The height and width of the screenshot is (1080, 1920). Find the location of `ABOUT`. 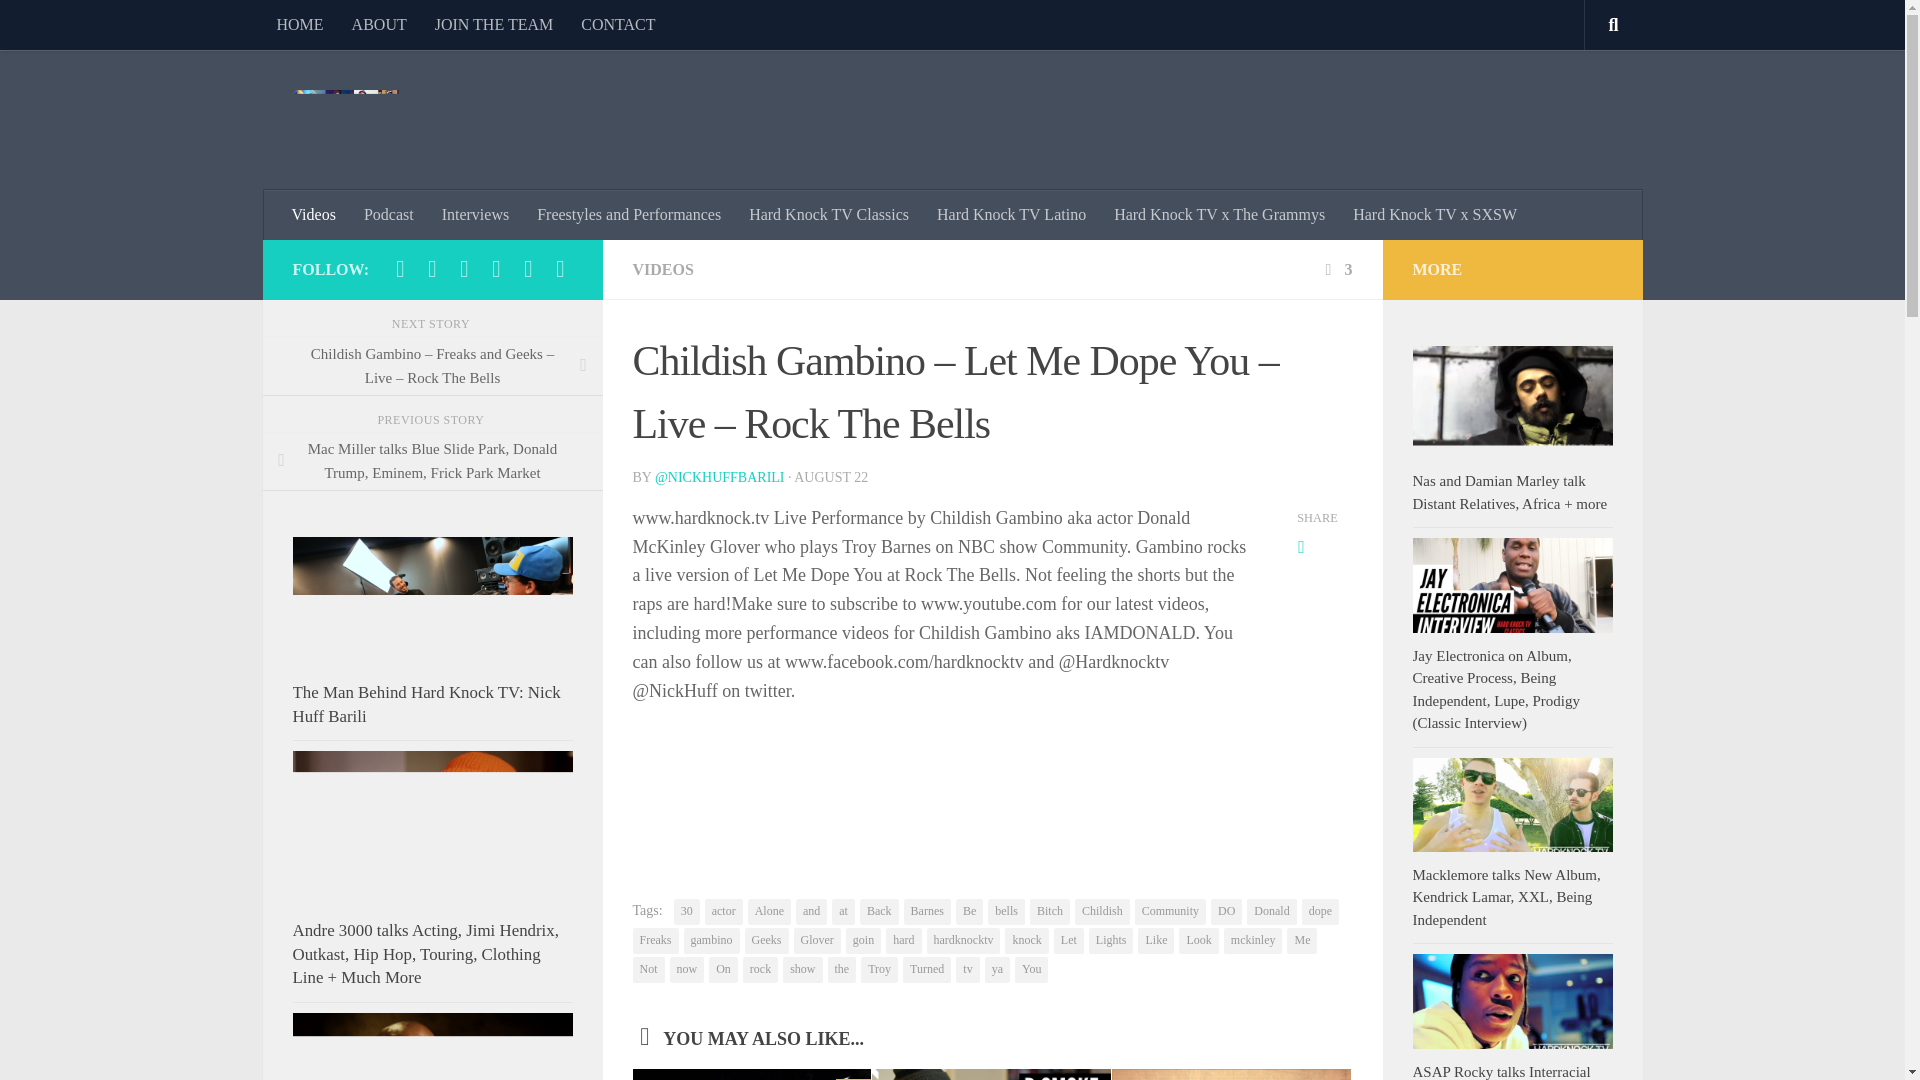

ABOUT is located at coordinates (378, 24).